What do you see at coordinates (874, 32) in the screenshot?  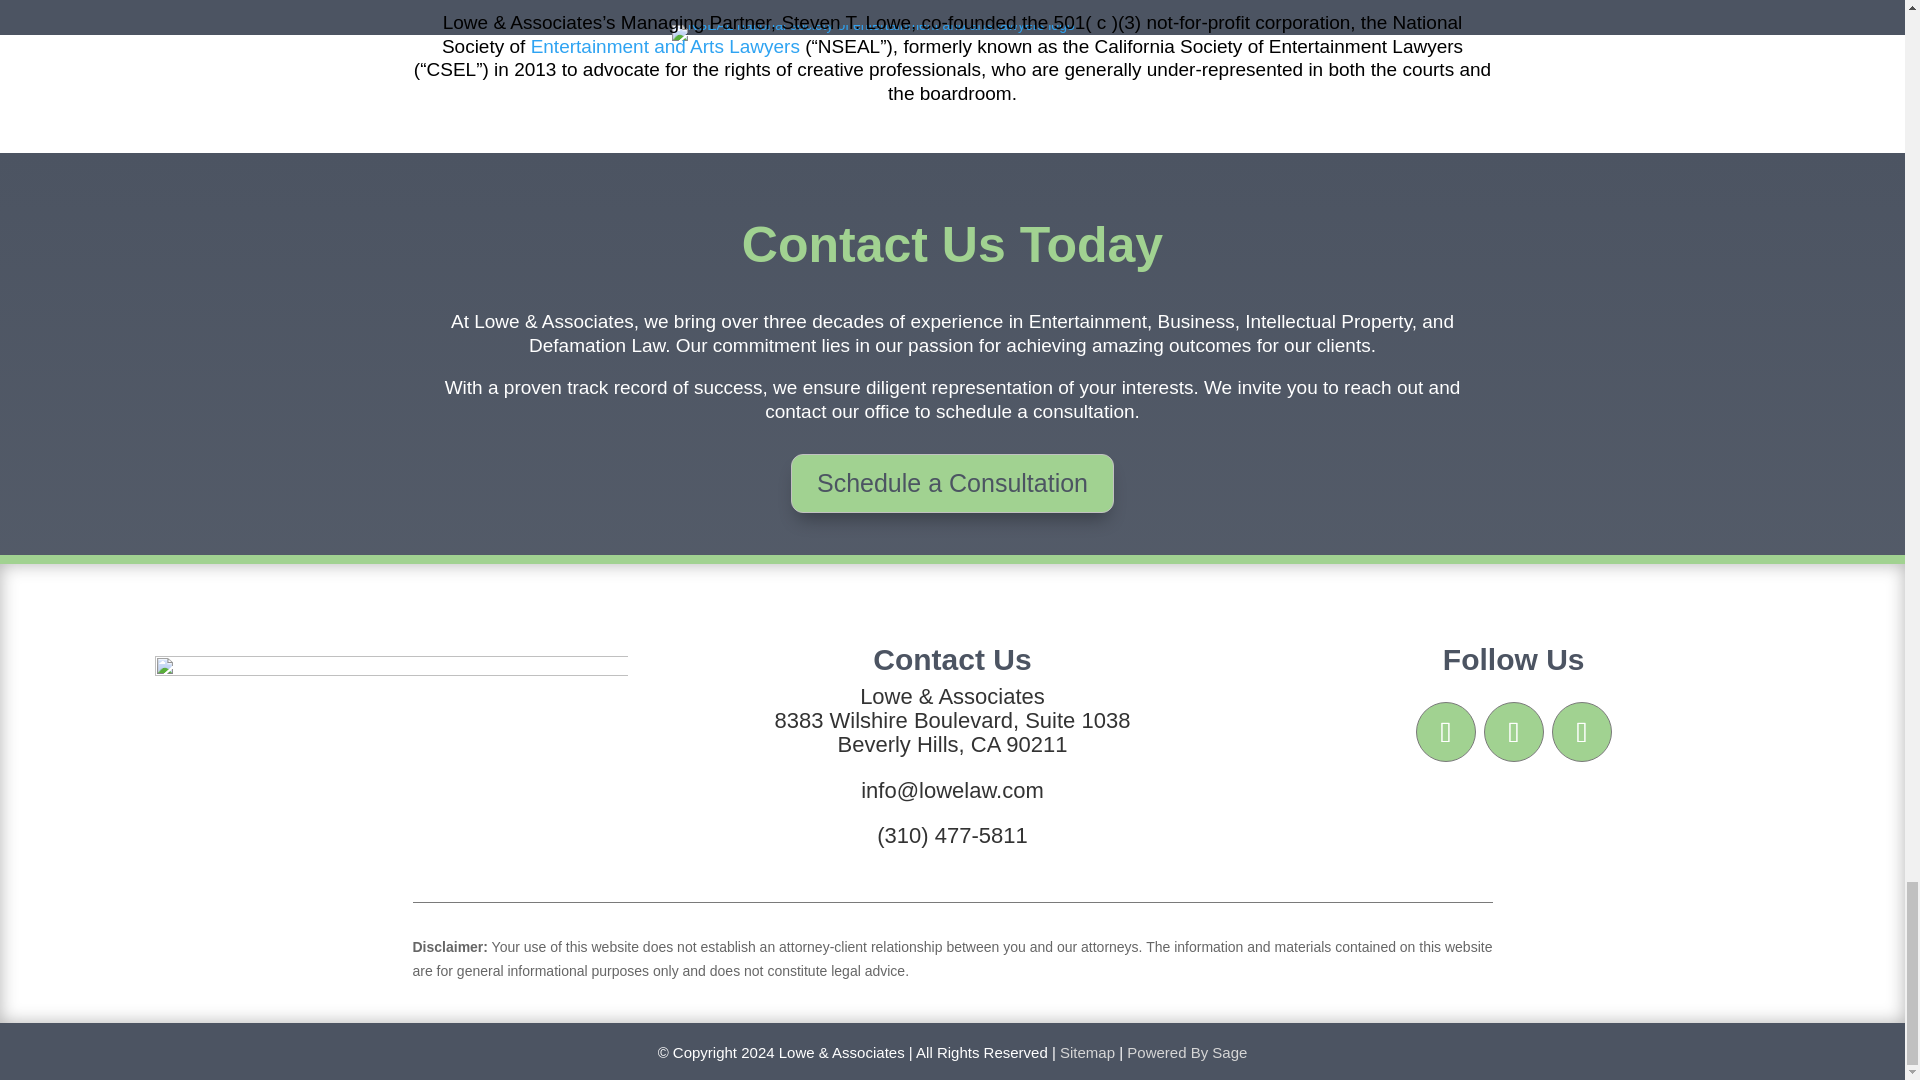 I see `Nseal-national-society-of-entertainment-and-arts-lawyers` at bounding box center [874, 32].